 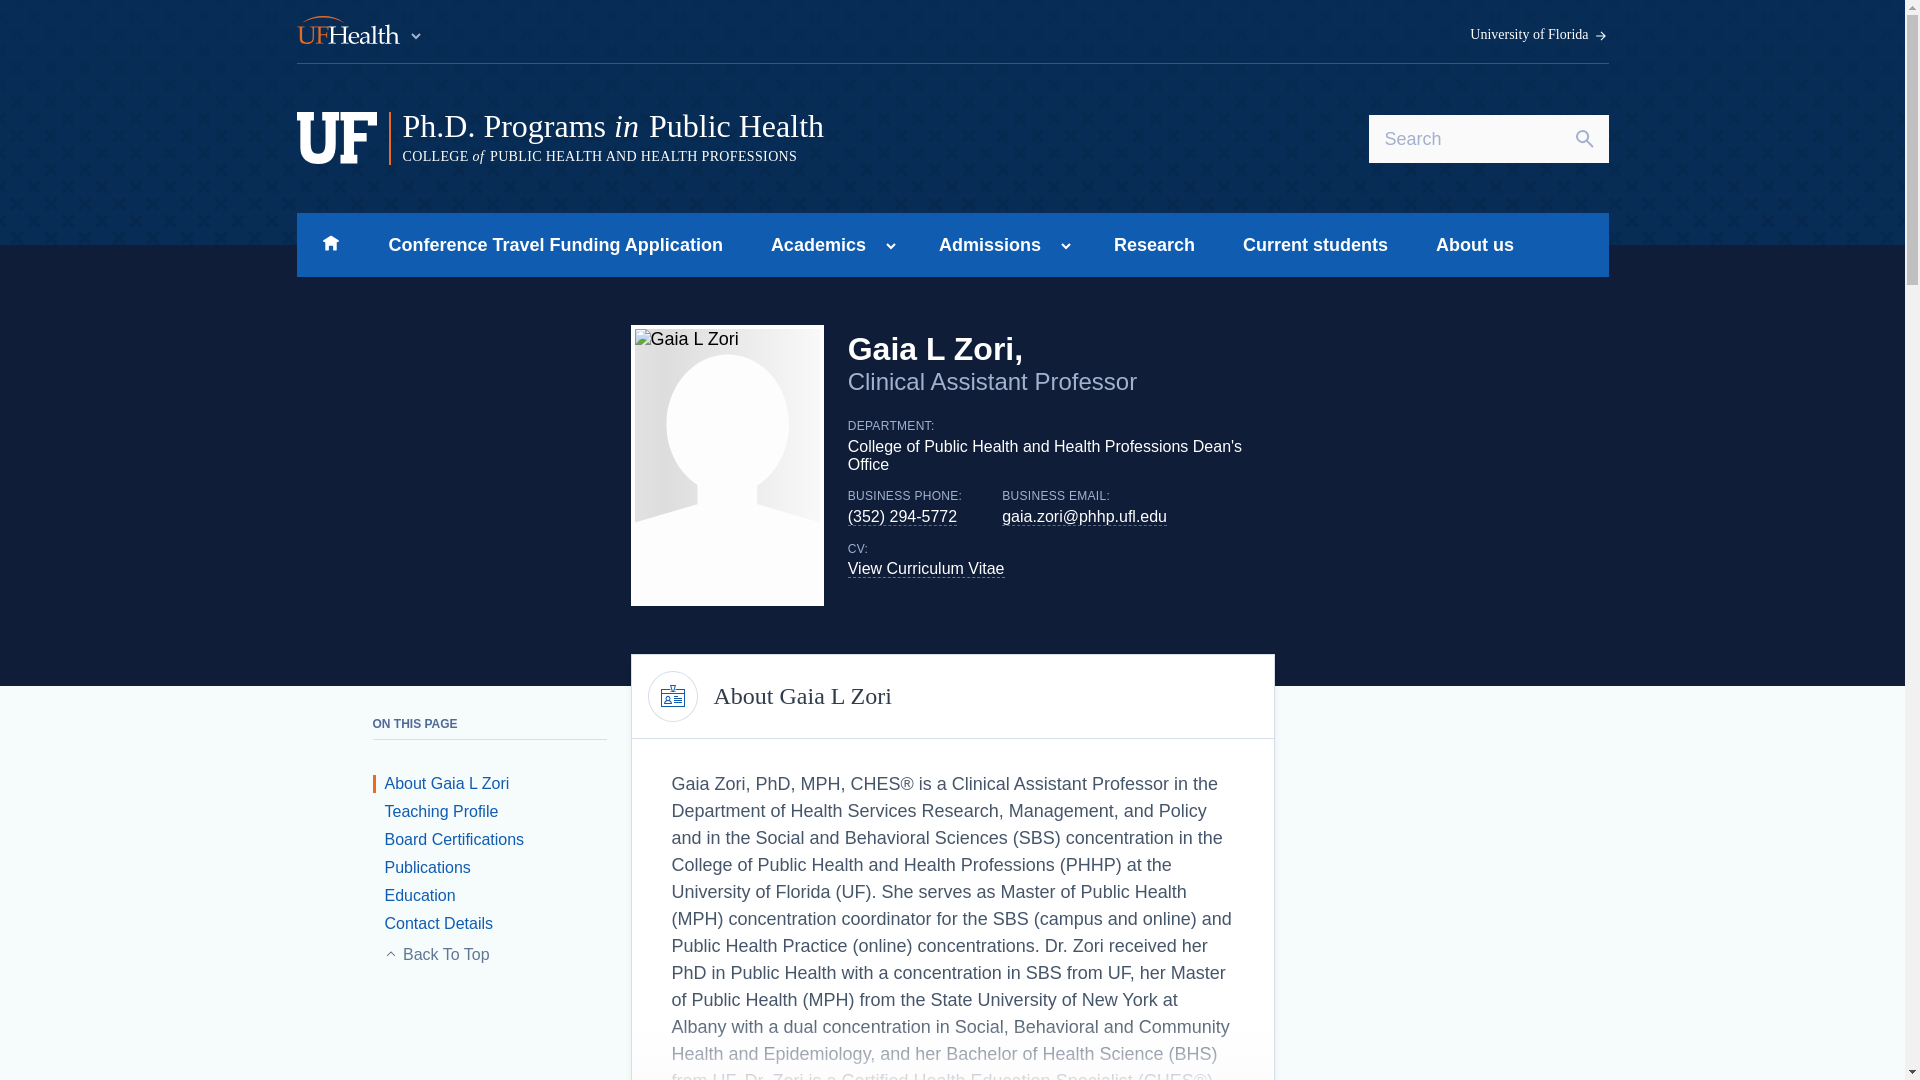 I want to click on View Curriculum Vitae, so click(x=926, y=568).